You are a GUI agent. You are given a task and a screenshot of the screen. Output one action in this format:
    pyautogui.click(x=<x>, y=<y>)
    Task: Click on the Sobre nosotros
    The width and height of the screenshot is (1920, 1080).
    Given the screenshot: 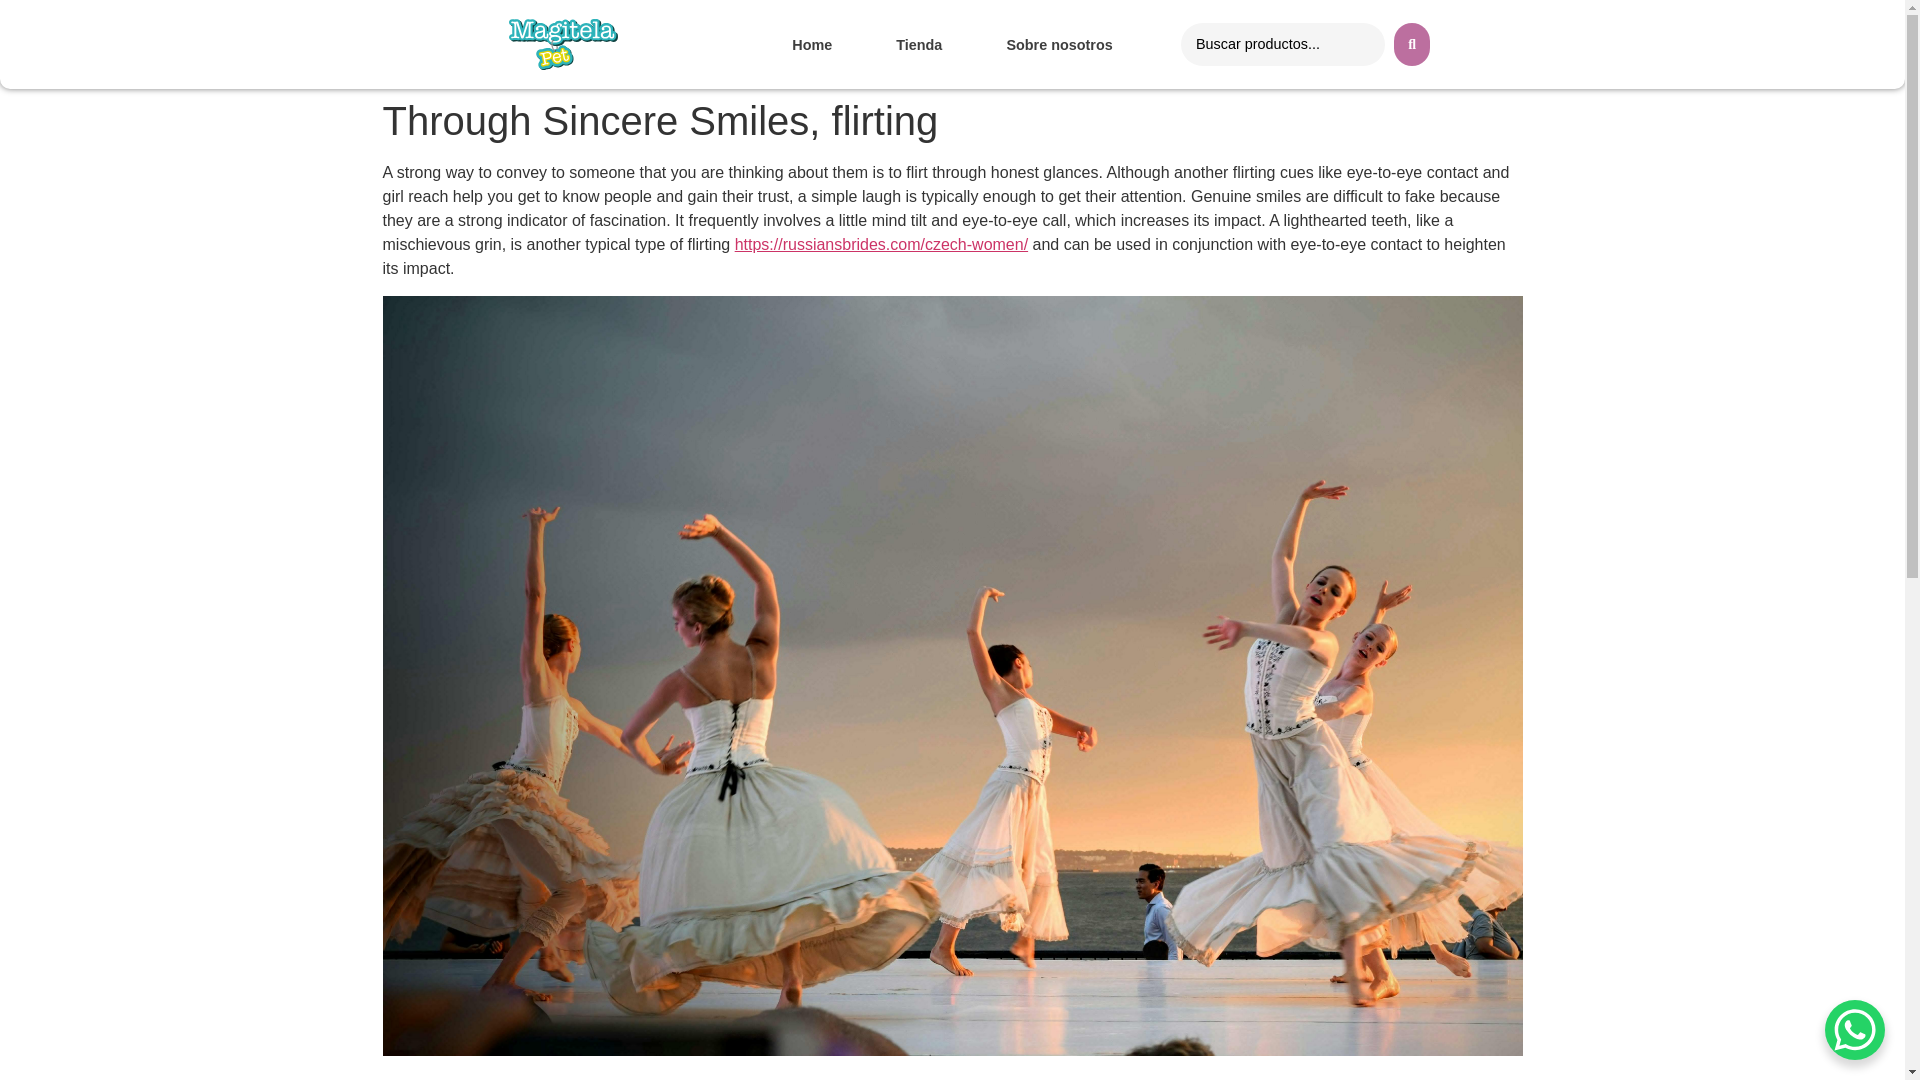 What is the action you would take?
    pyautogui.click(x=1059, y=44)
    